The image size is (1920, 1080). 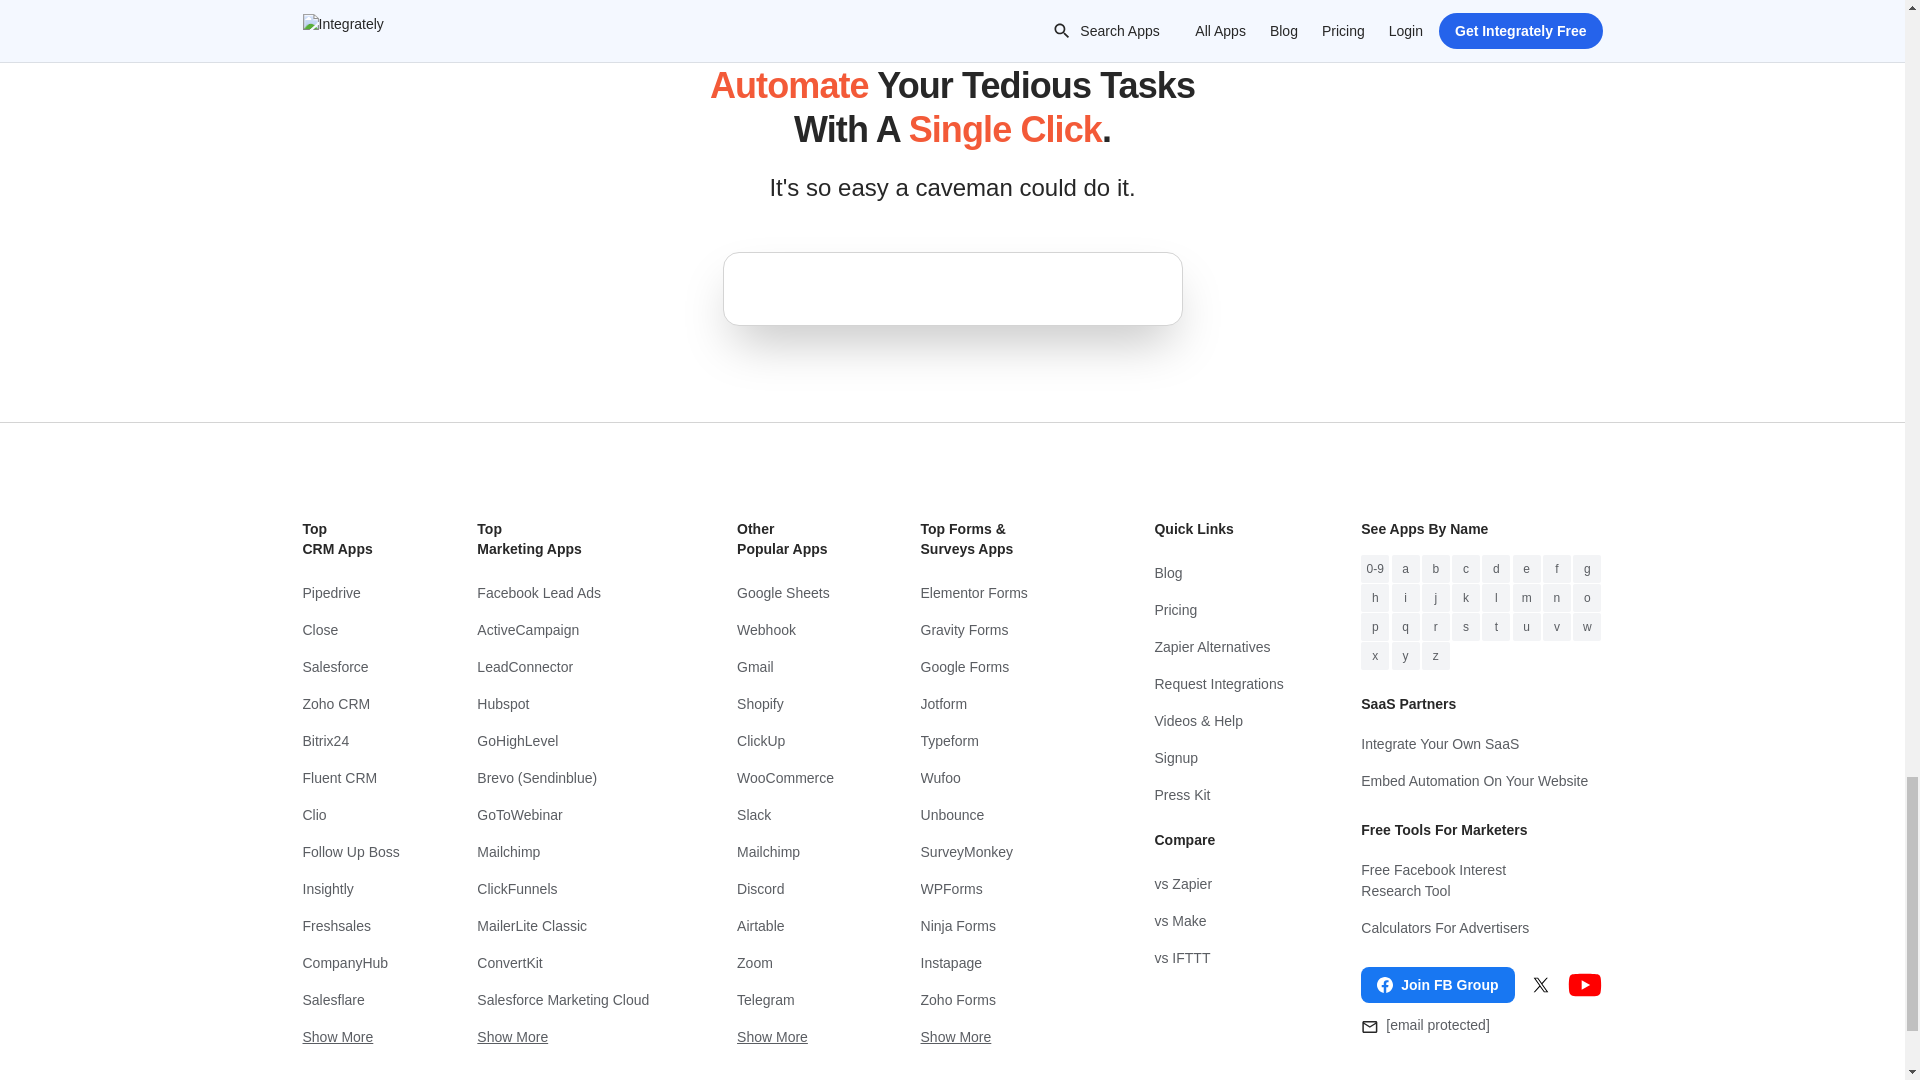 I want to click on Zoho CRM, so click(x=350, y=704).